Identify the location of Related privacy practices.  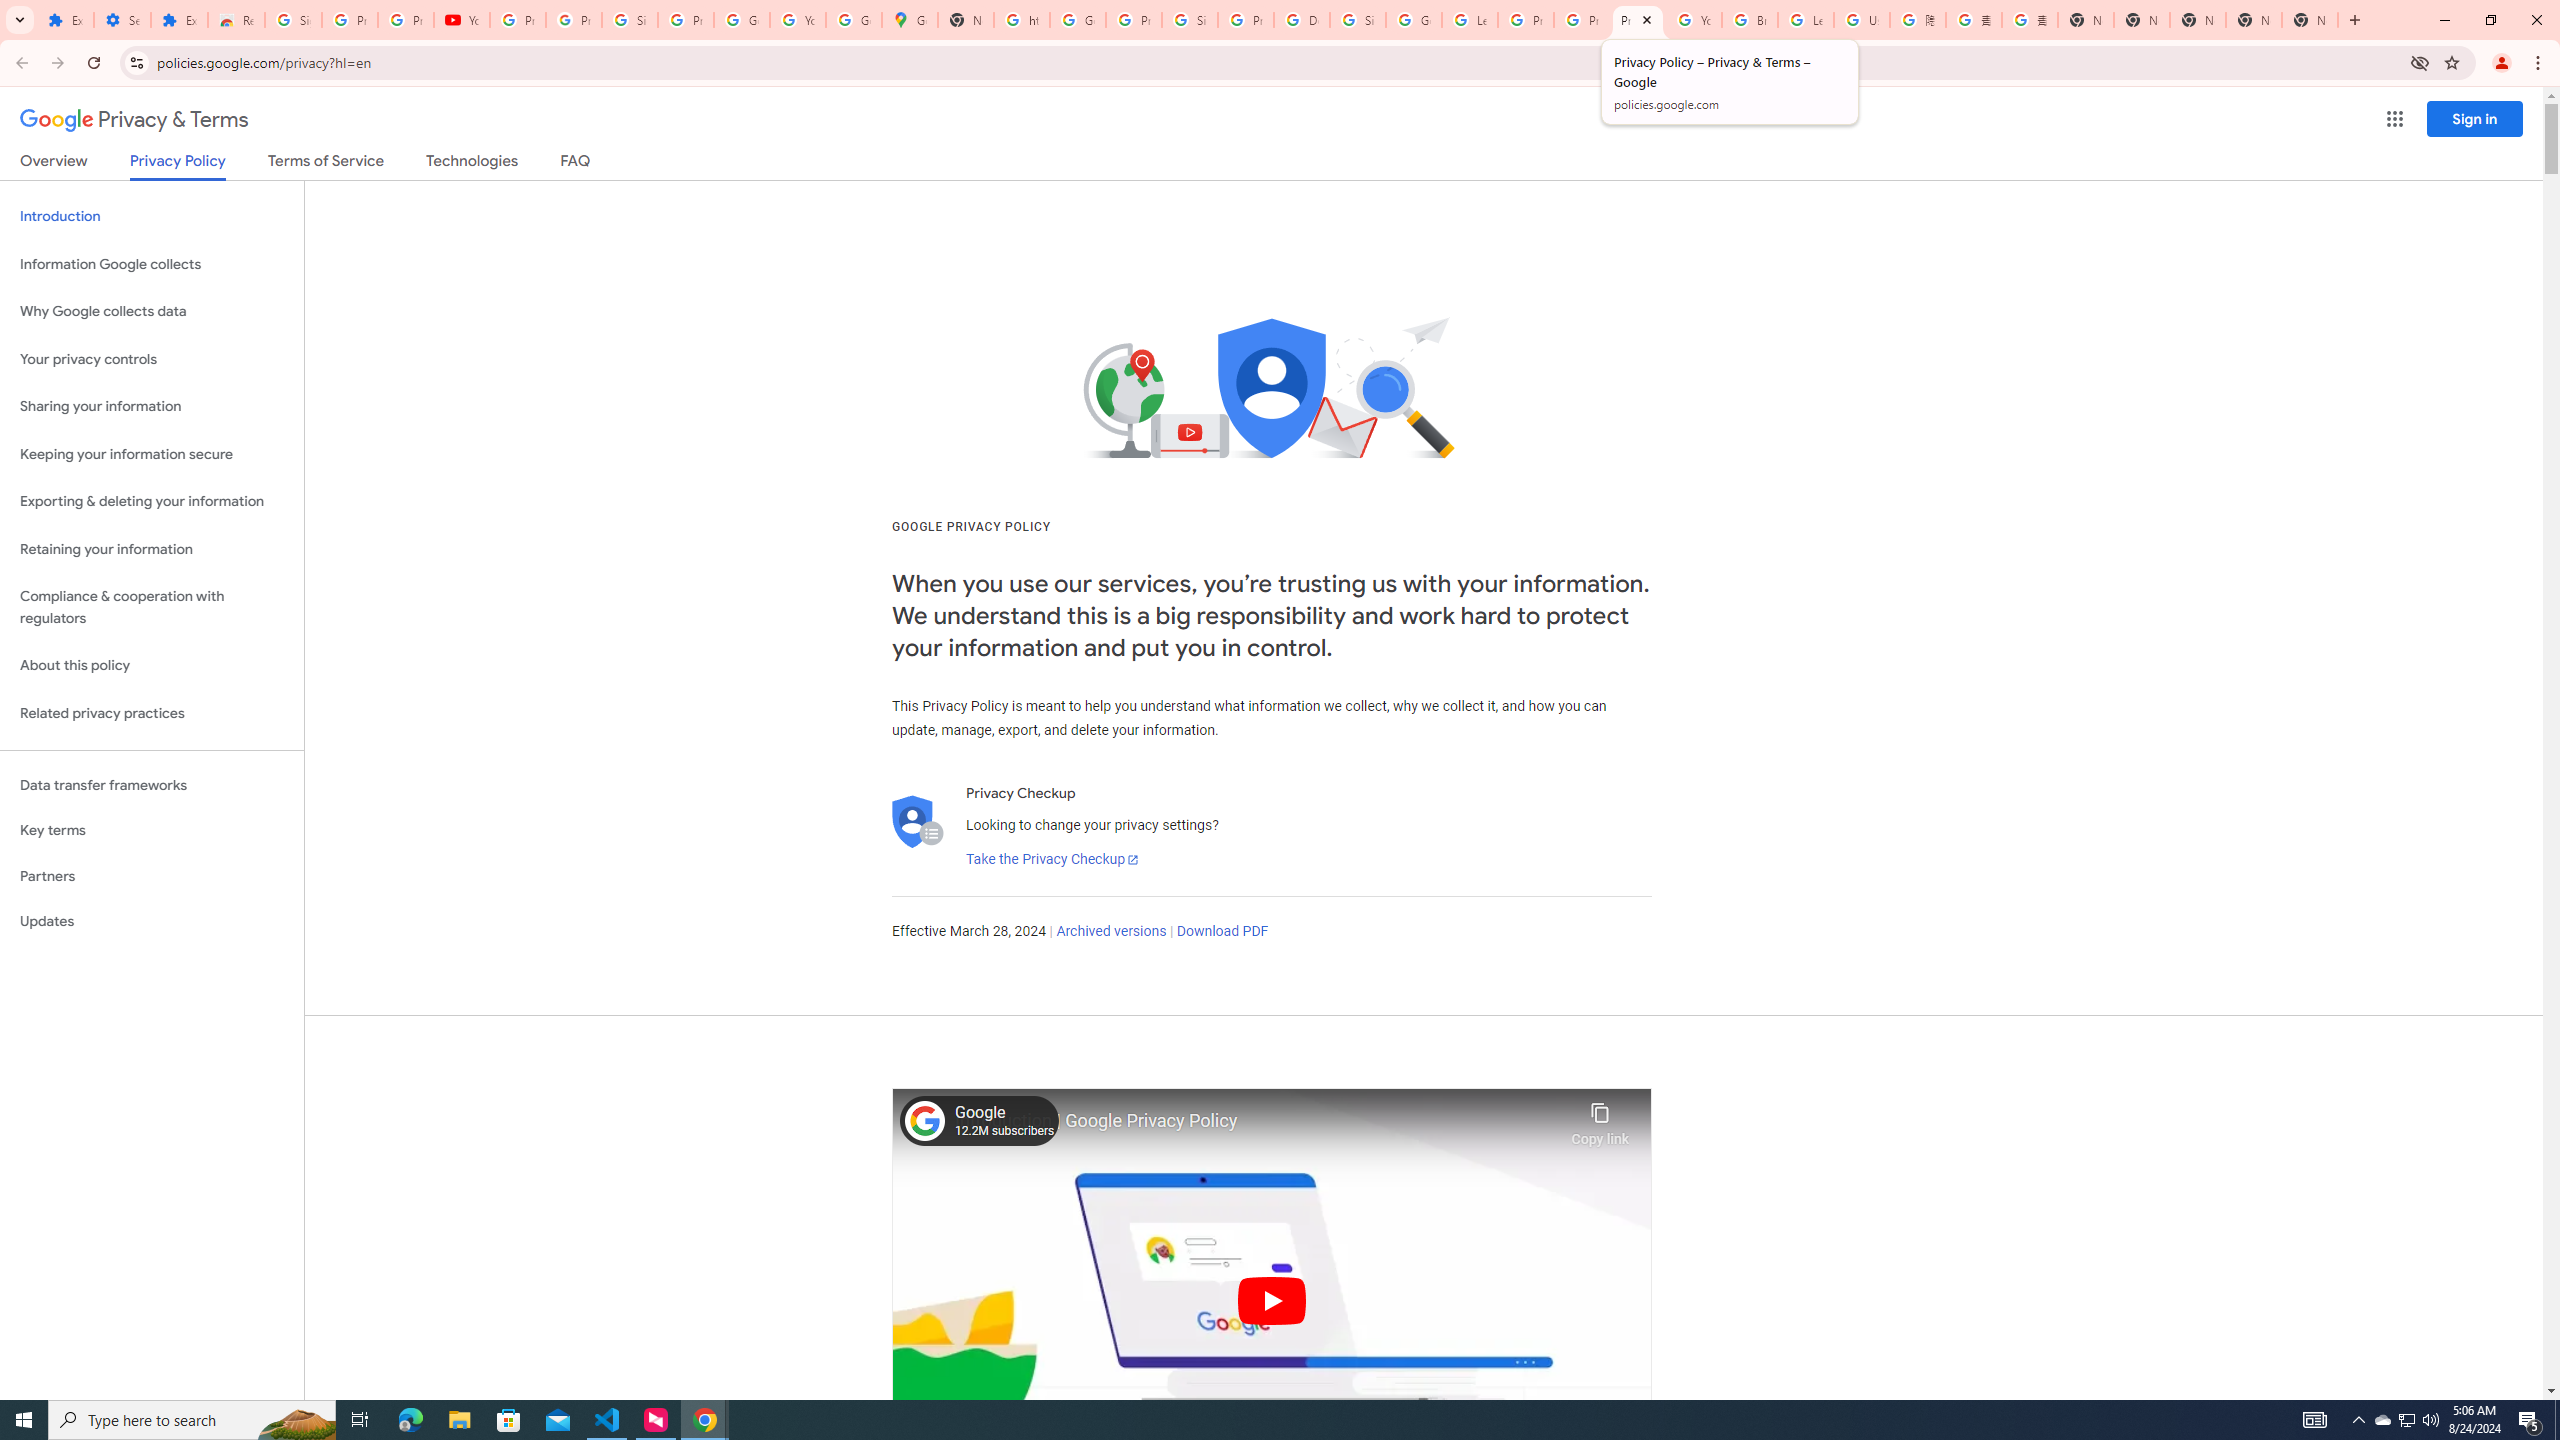
(152, 713).